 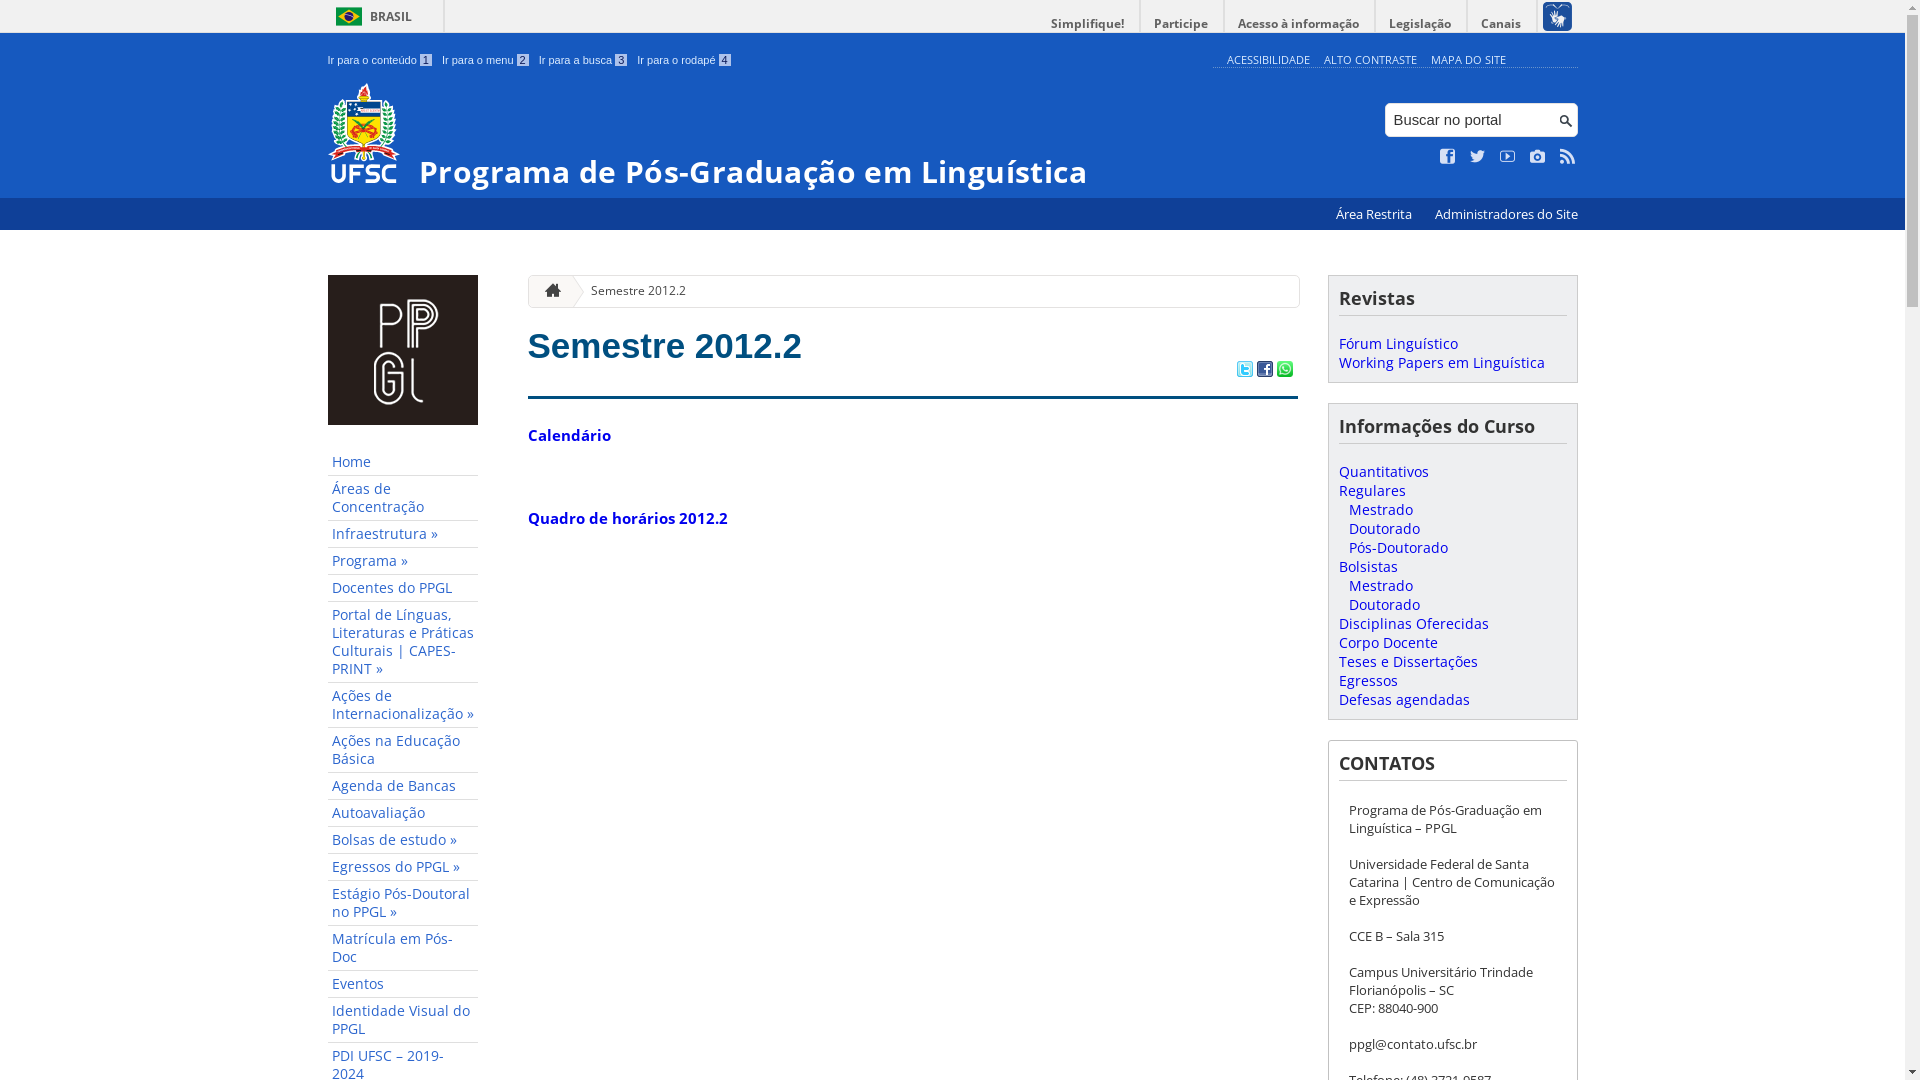 What do you see at coordinates (1502, 24) in the screenshot?
I see `Canais` at bounding box center [1502, 24].